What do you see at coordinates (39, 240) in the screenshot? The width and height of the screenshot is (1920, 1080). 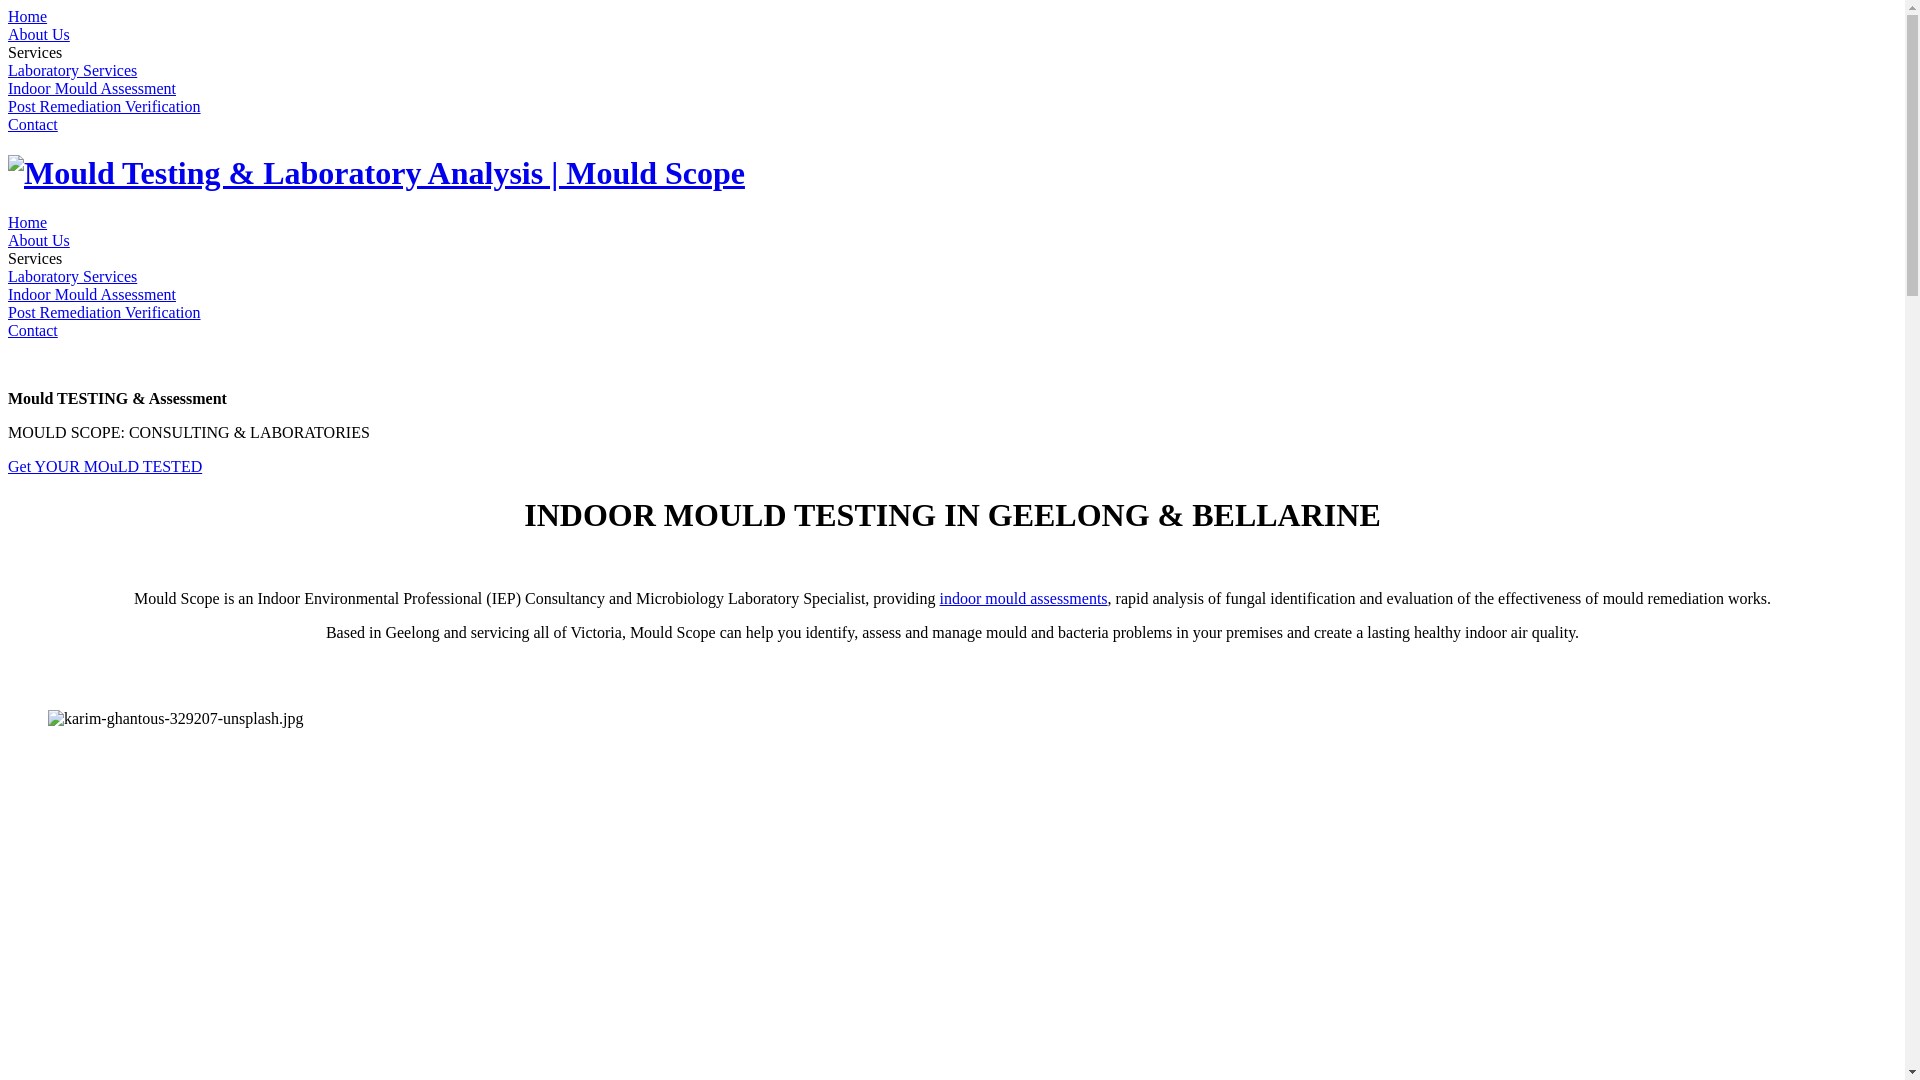 I see `About Us` at bounding box center [39, 240].